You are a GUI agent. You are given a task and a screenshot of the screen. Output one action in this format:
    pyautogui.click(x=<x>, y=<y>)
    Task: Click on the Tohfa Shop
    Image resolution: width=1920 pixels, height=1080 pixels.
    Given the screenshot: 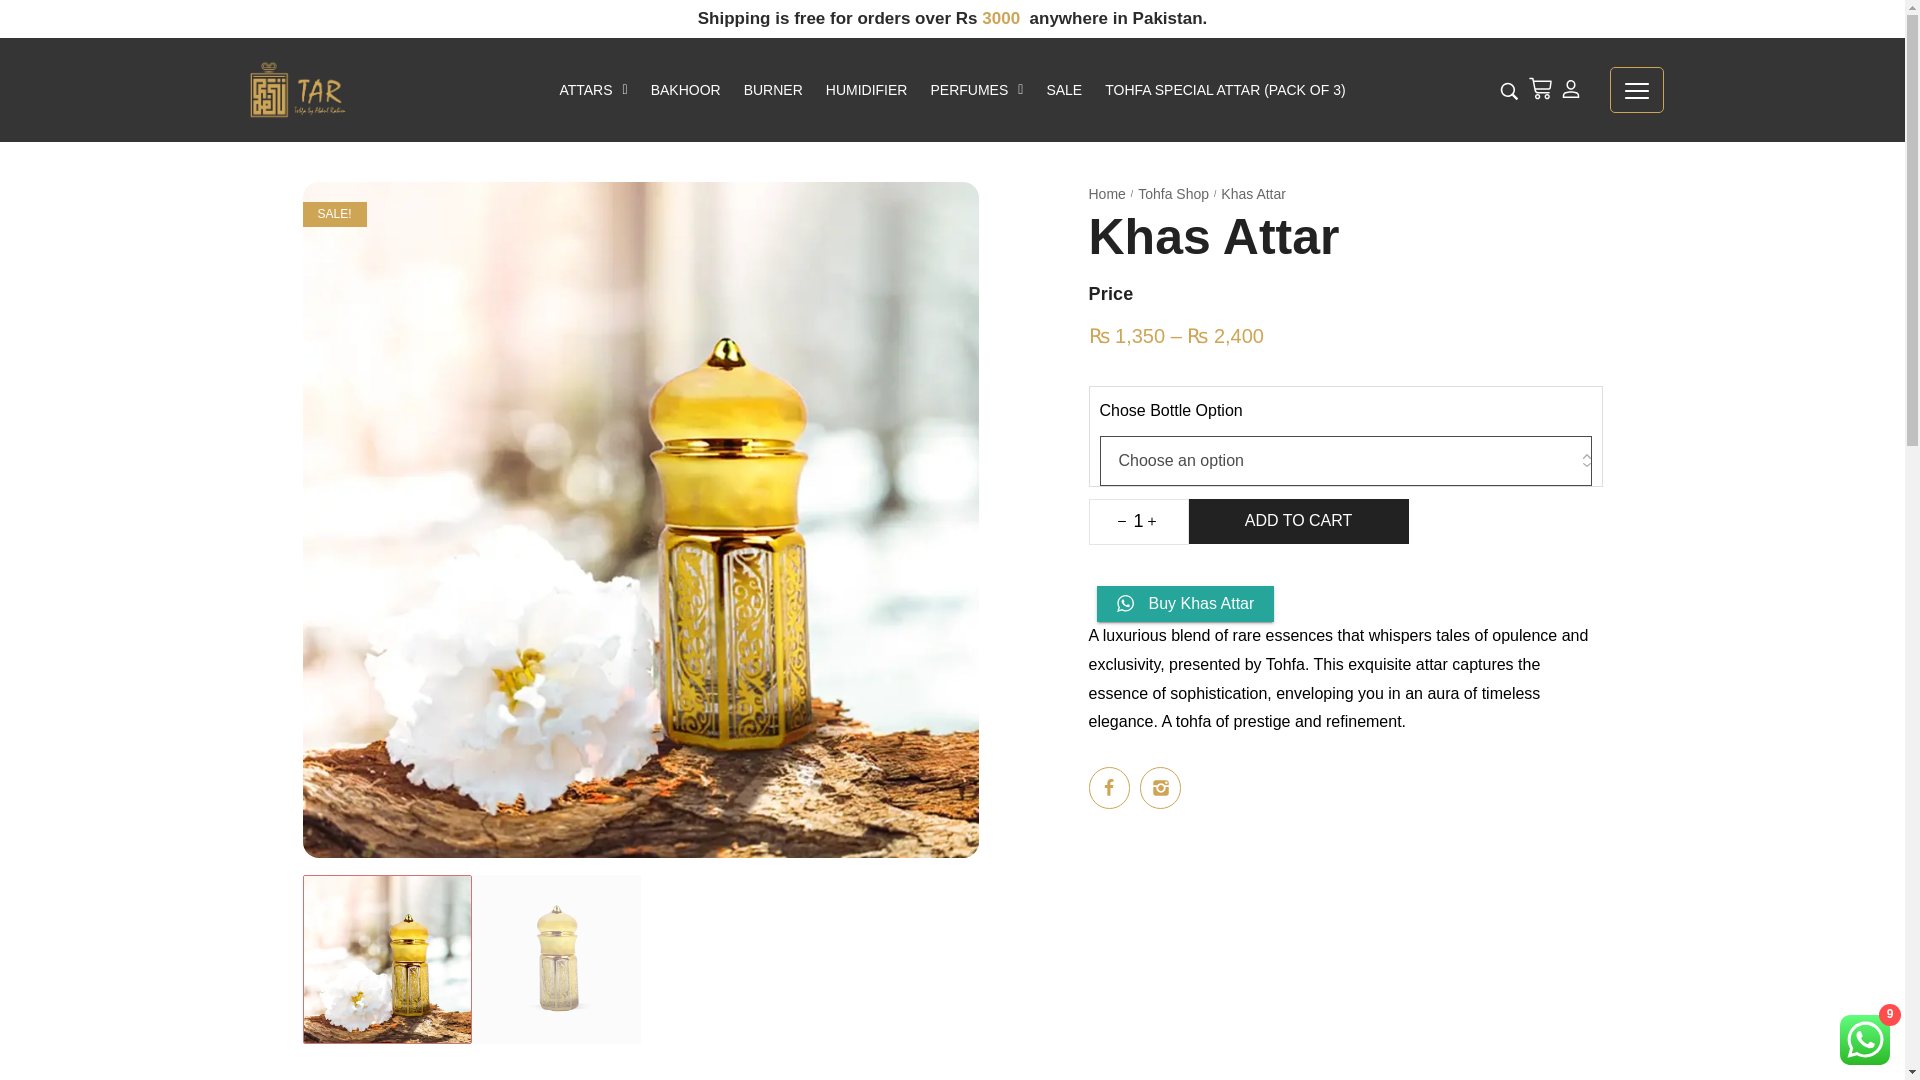 What is the action you would take?
    pyautogui.click(x=1174, y=194)
    